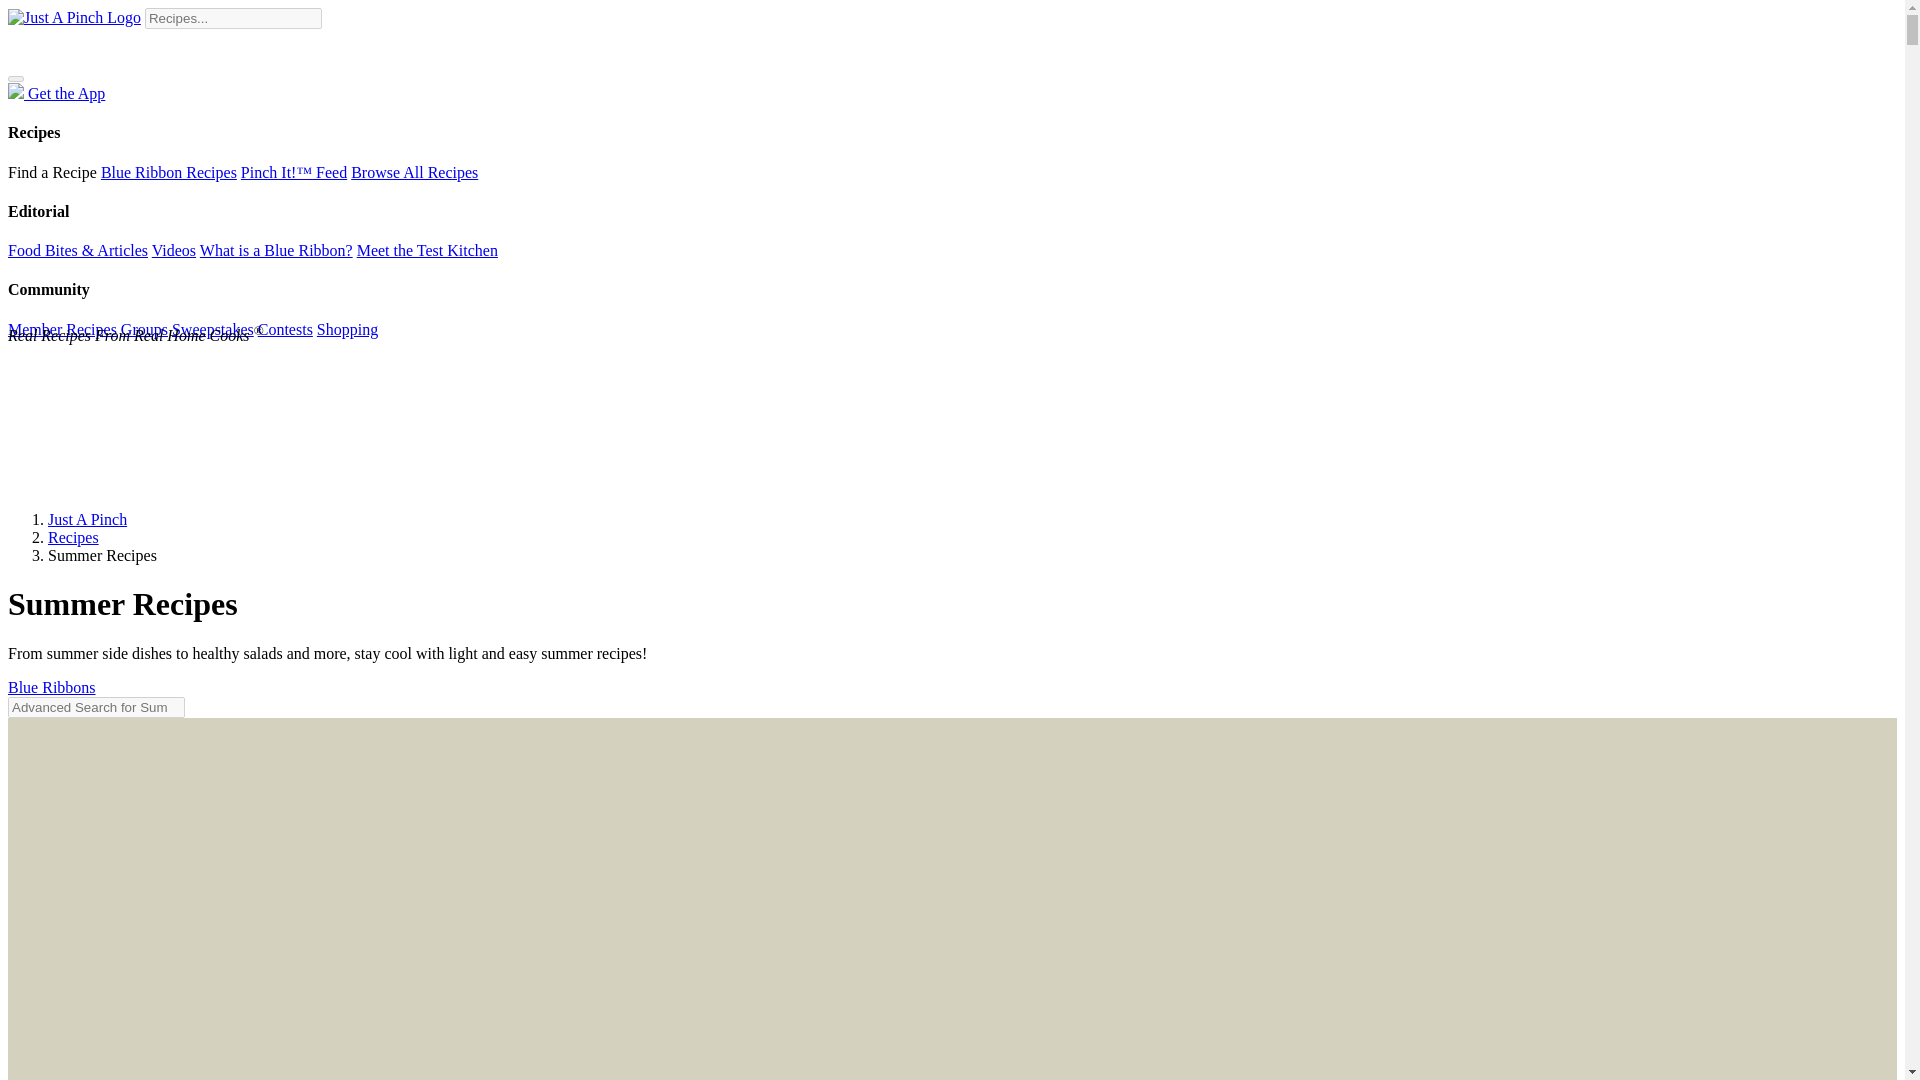 This screenshot has width=1920, height=1080. Describe the element at coordinates (173, 250) in the screenshot. I see `Videos` at that location.